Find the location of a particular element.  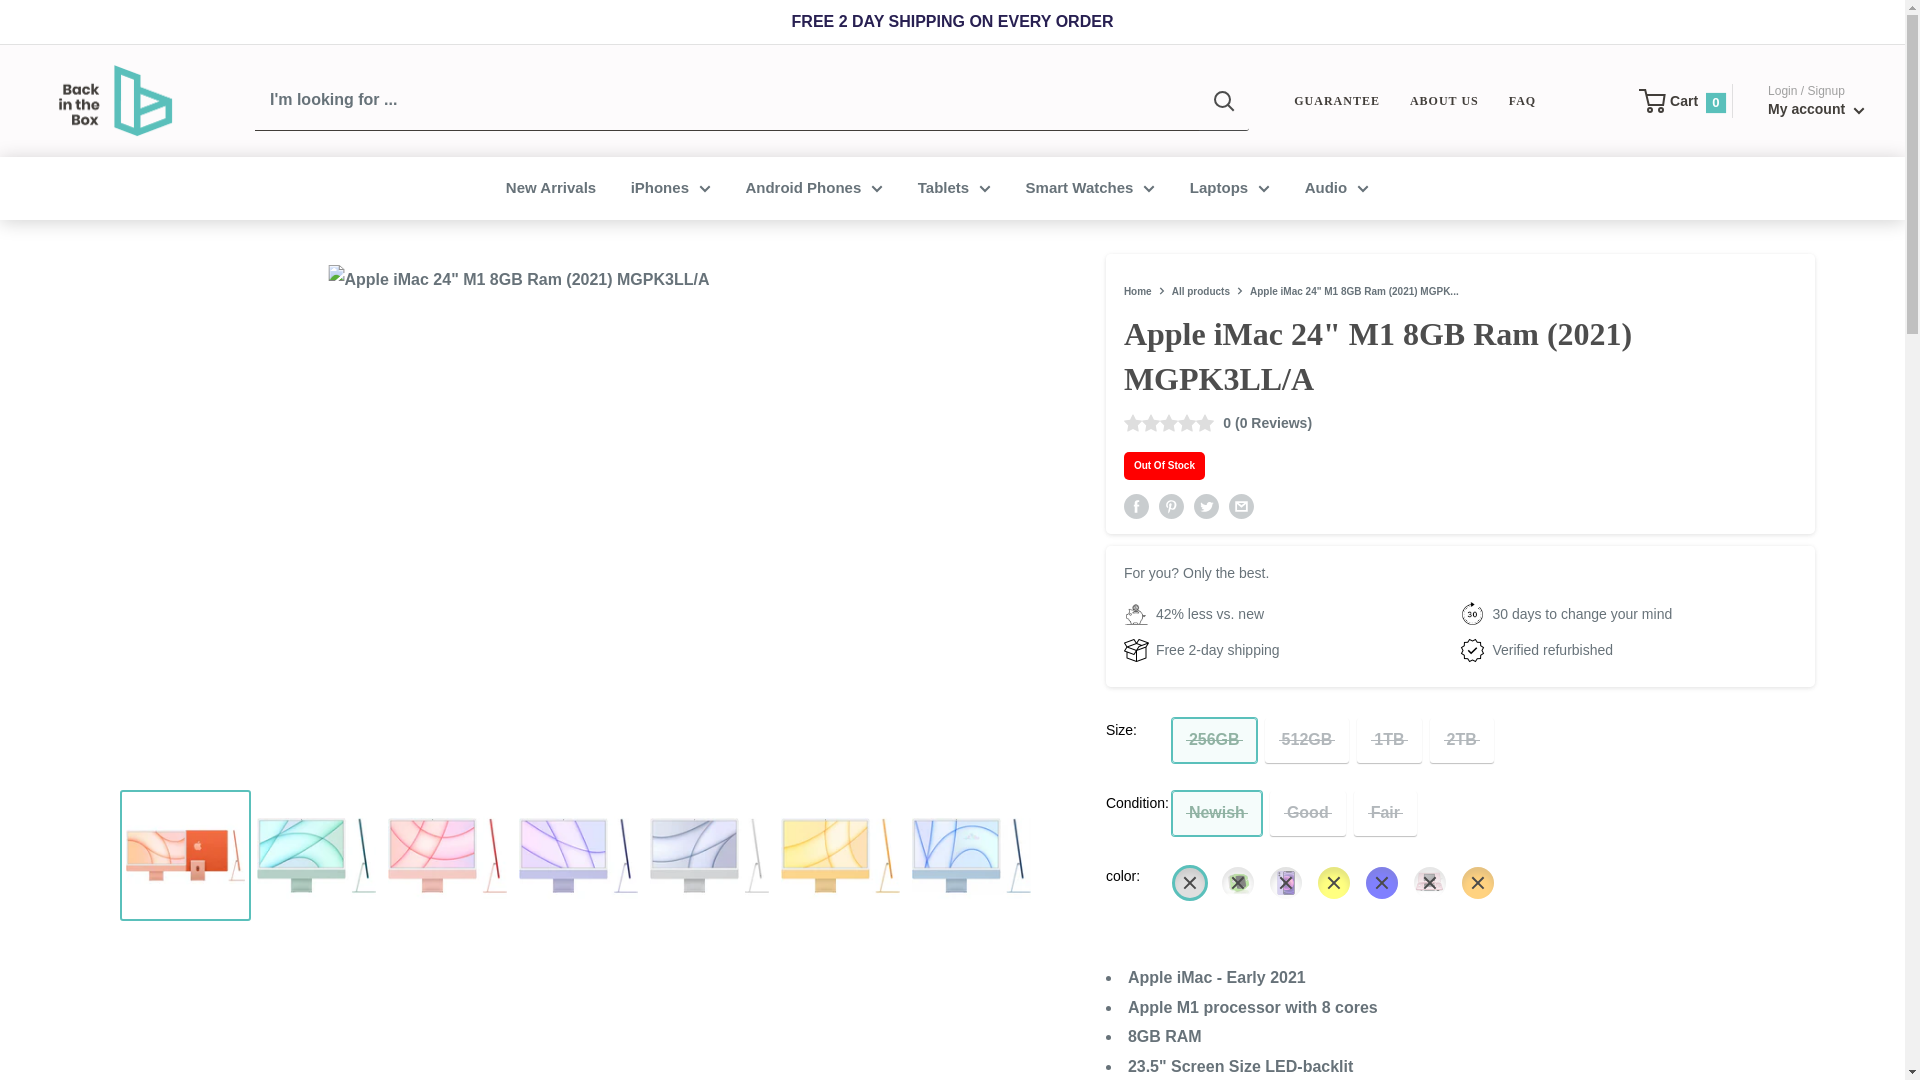

silver is located at coordinates (1189, 882).